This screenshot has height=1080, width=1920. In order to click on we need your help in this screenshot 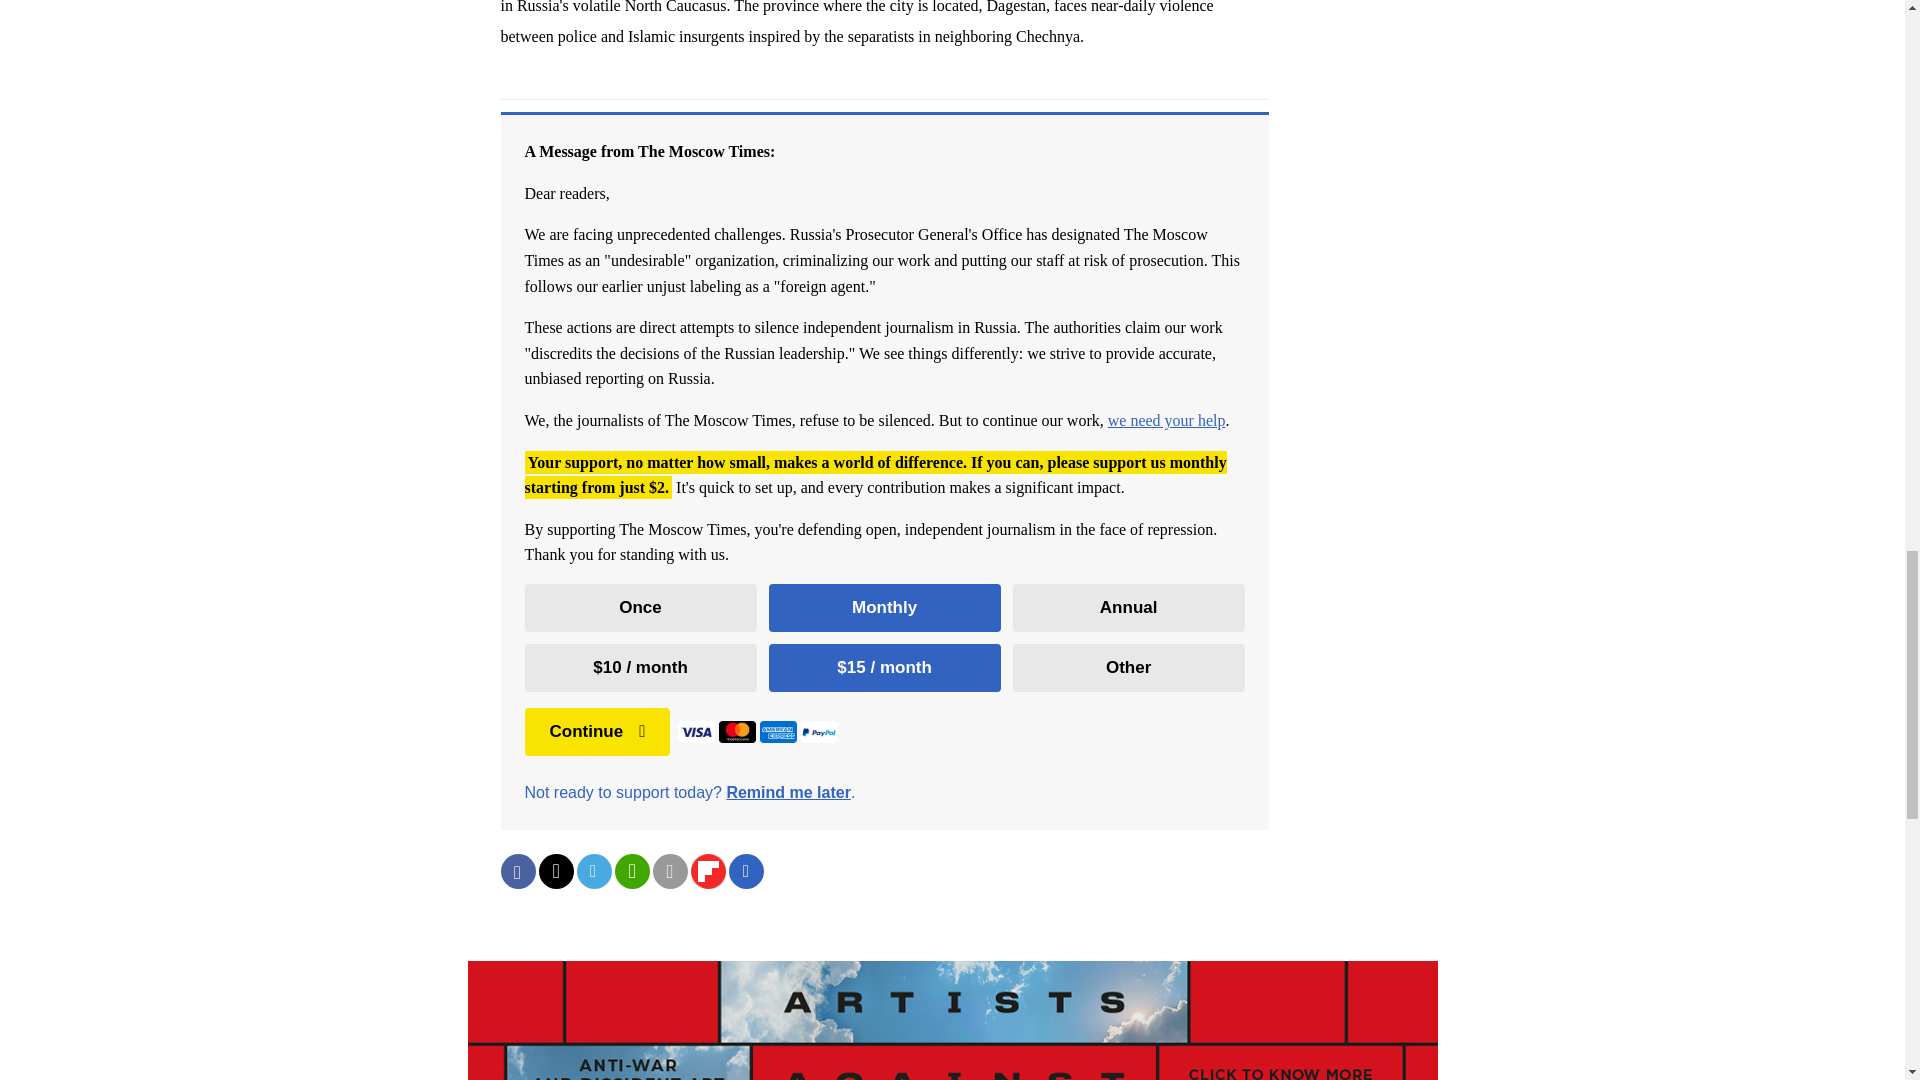, I will do `click(1166, 420)`.